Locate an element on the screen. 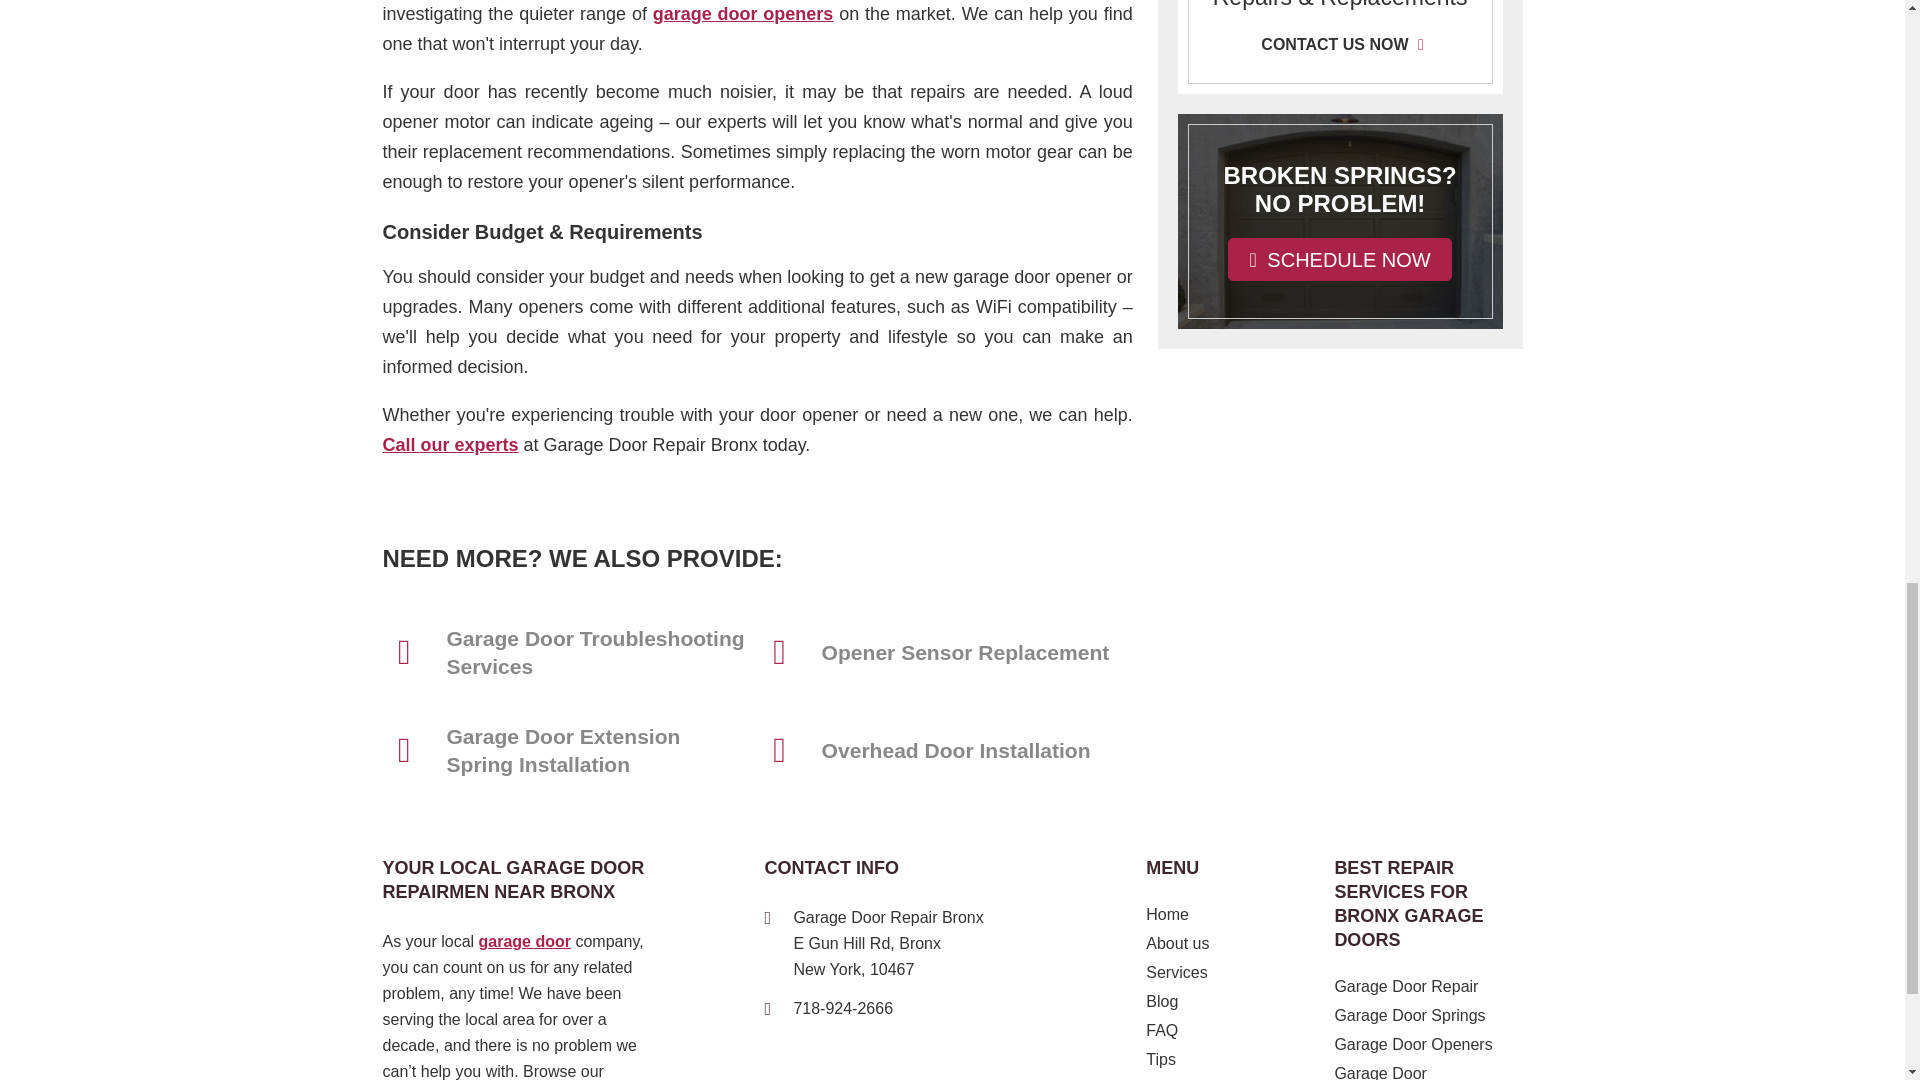 The width and height of the screenshot is (1920, 1080). garage door openers is located at coordinates (742, 14).